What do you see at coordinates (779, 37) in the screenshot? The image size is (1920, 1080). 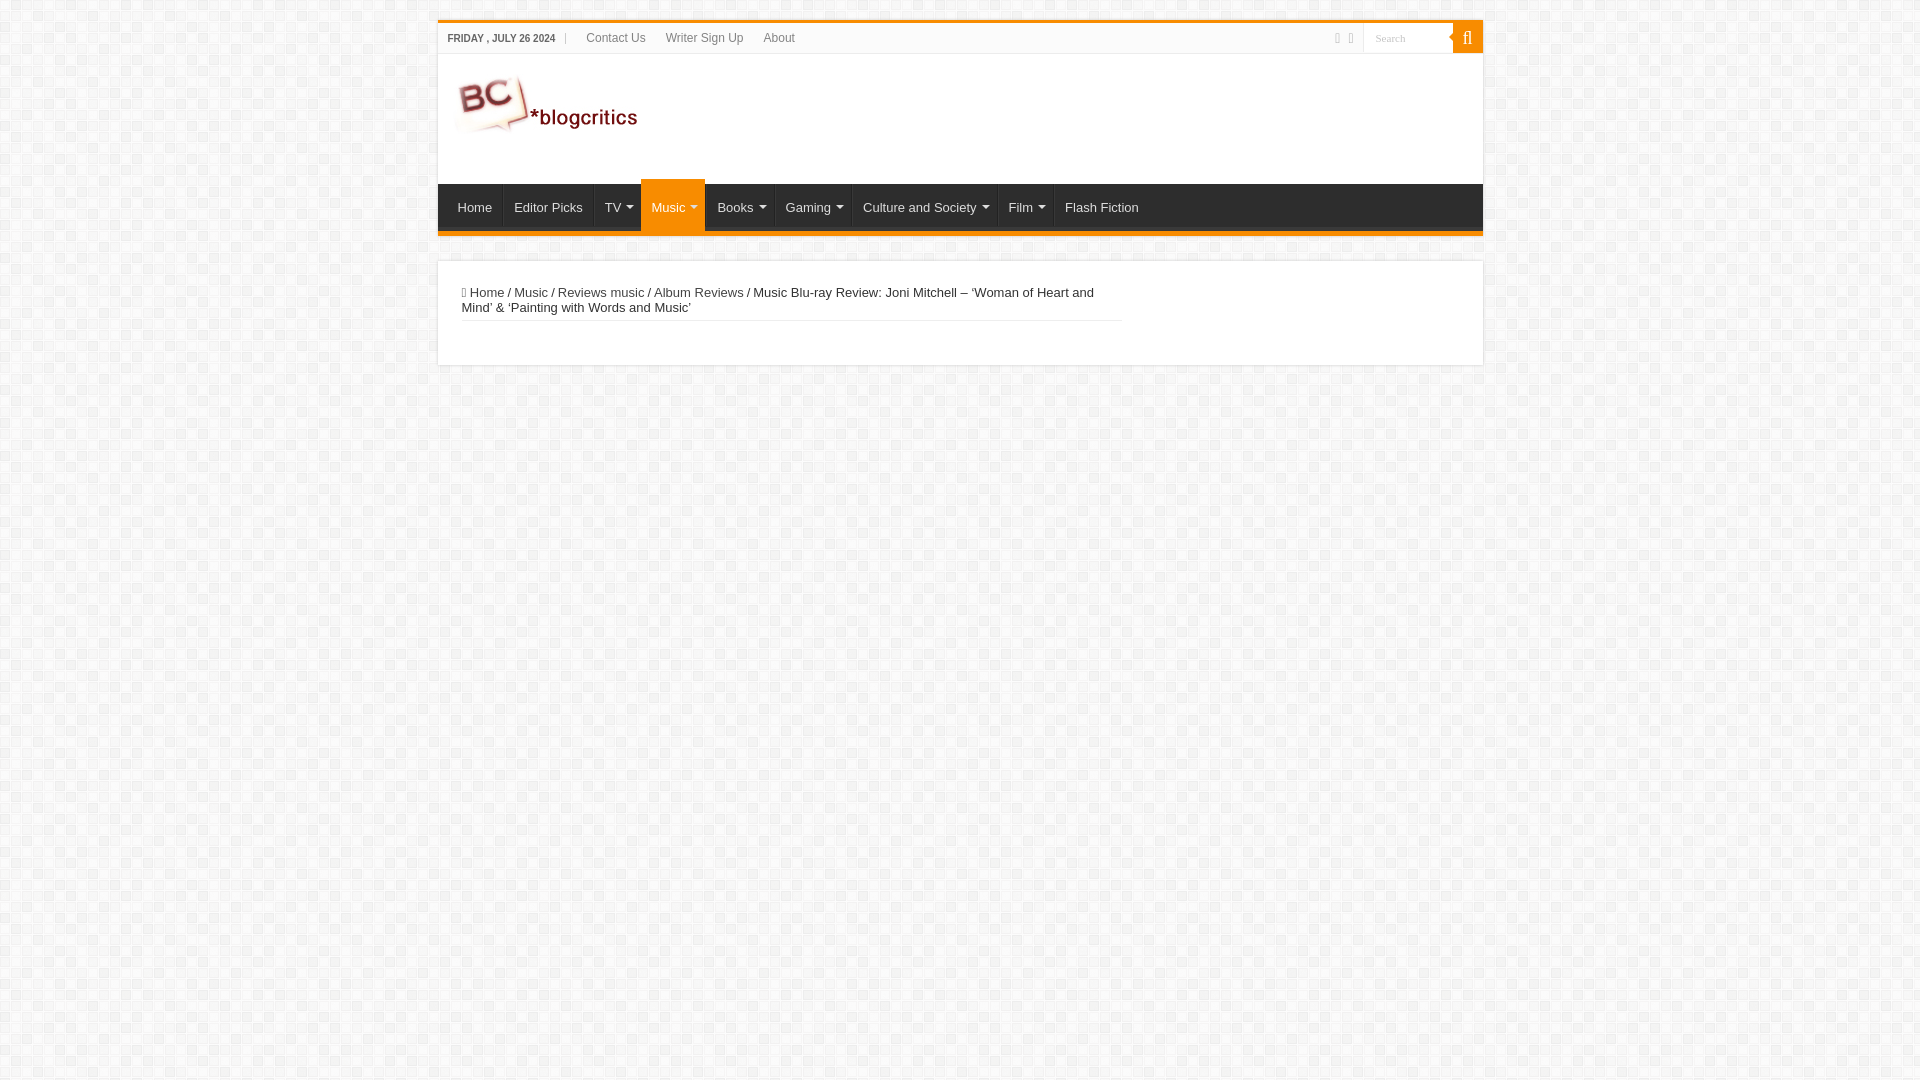 I see `About` at bounding box center [779, 37].